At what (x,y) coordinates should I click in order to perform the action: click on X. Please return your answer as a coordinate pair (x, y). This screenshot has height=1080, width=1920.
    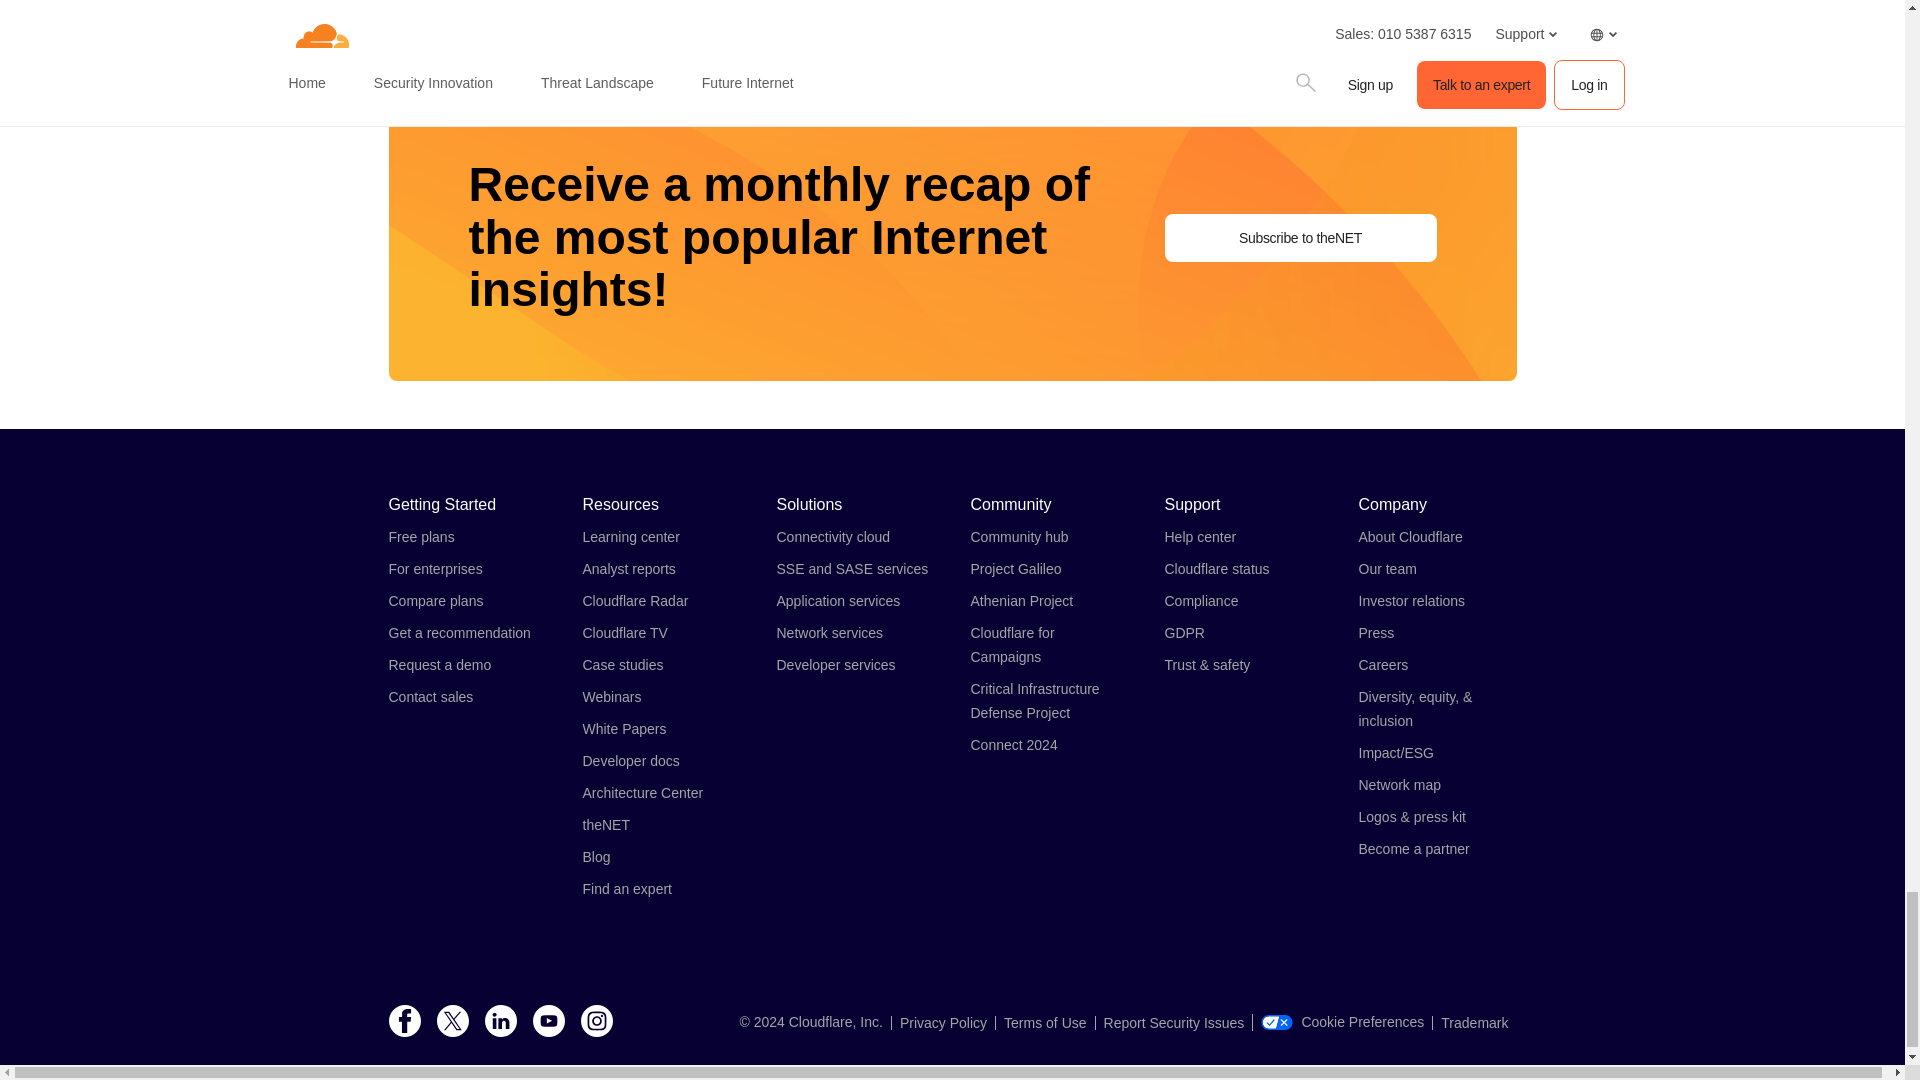
    Looking at the image, I should click on (452, 1022).